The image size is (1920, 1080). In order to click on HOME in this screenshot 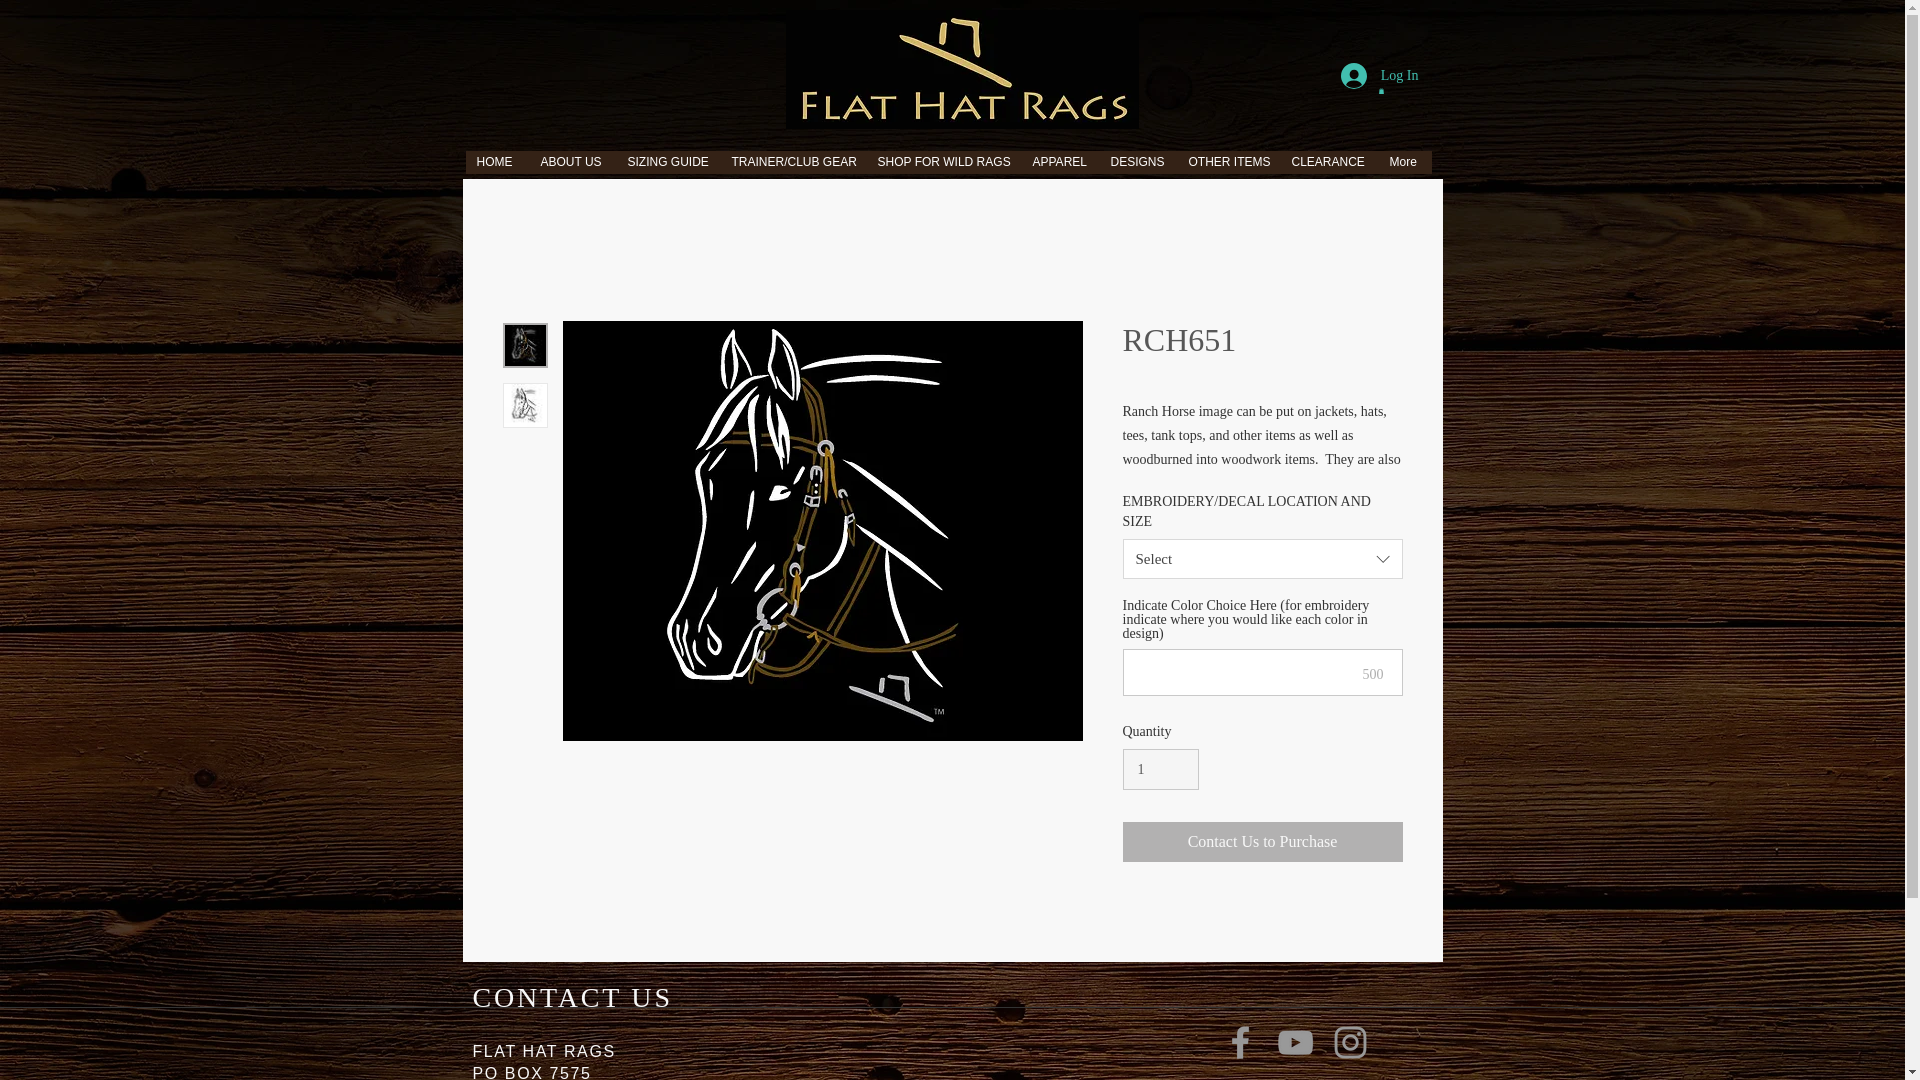, I will do `click(498, 168)`.